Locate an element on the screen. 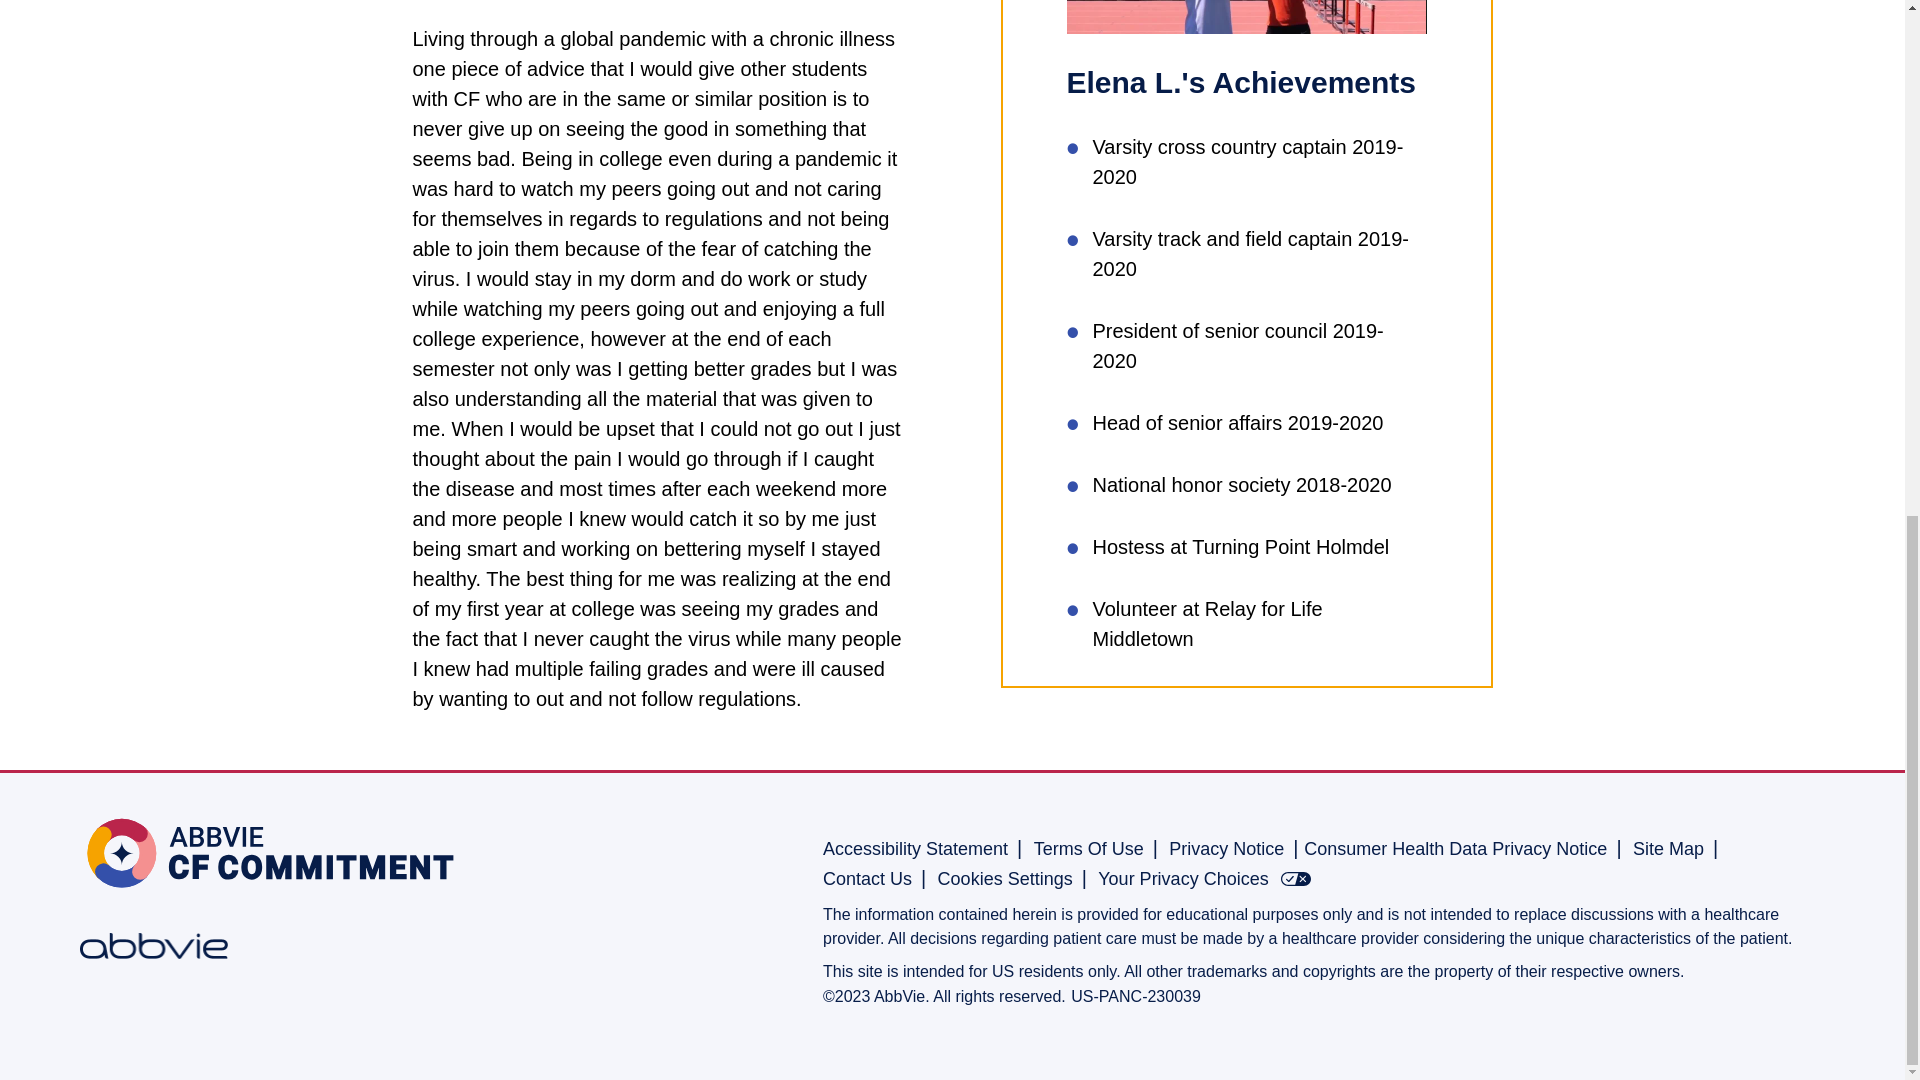 This screenshot has width=1920, height=1080. Cookies Settings is located at coordinates (1006, 878).